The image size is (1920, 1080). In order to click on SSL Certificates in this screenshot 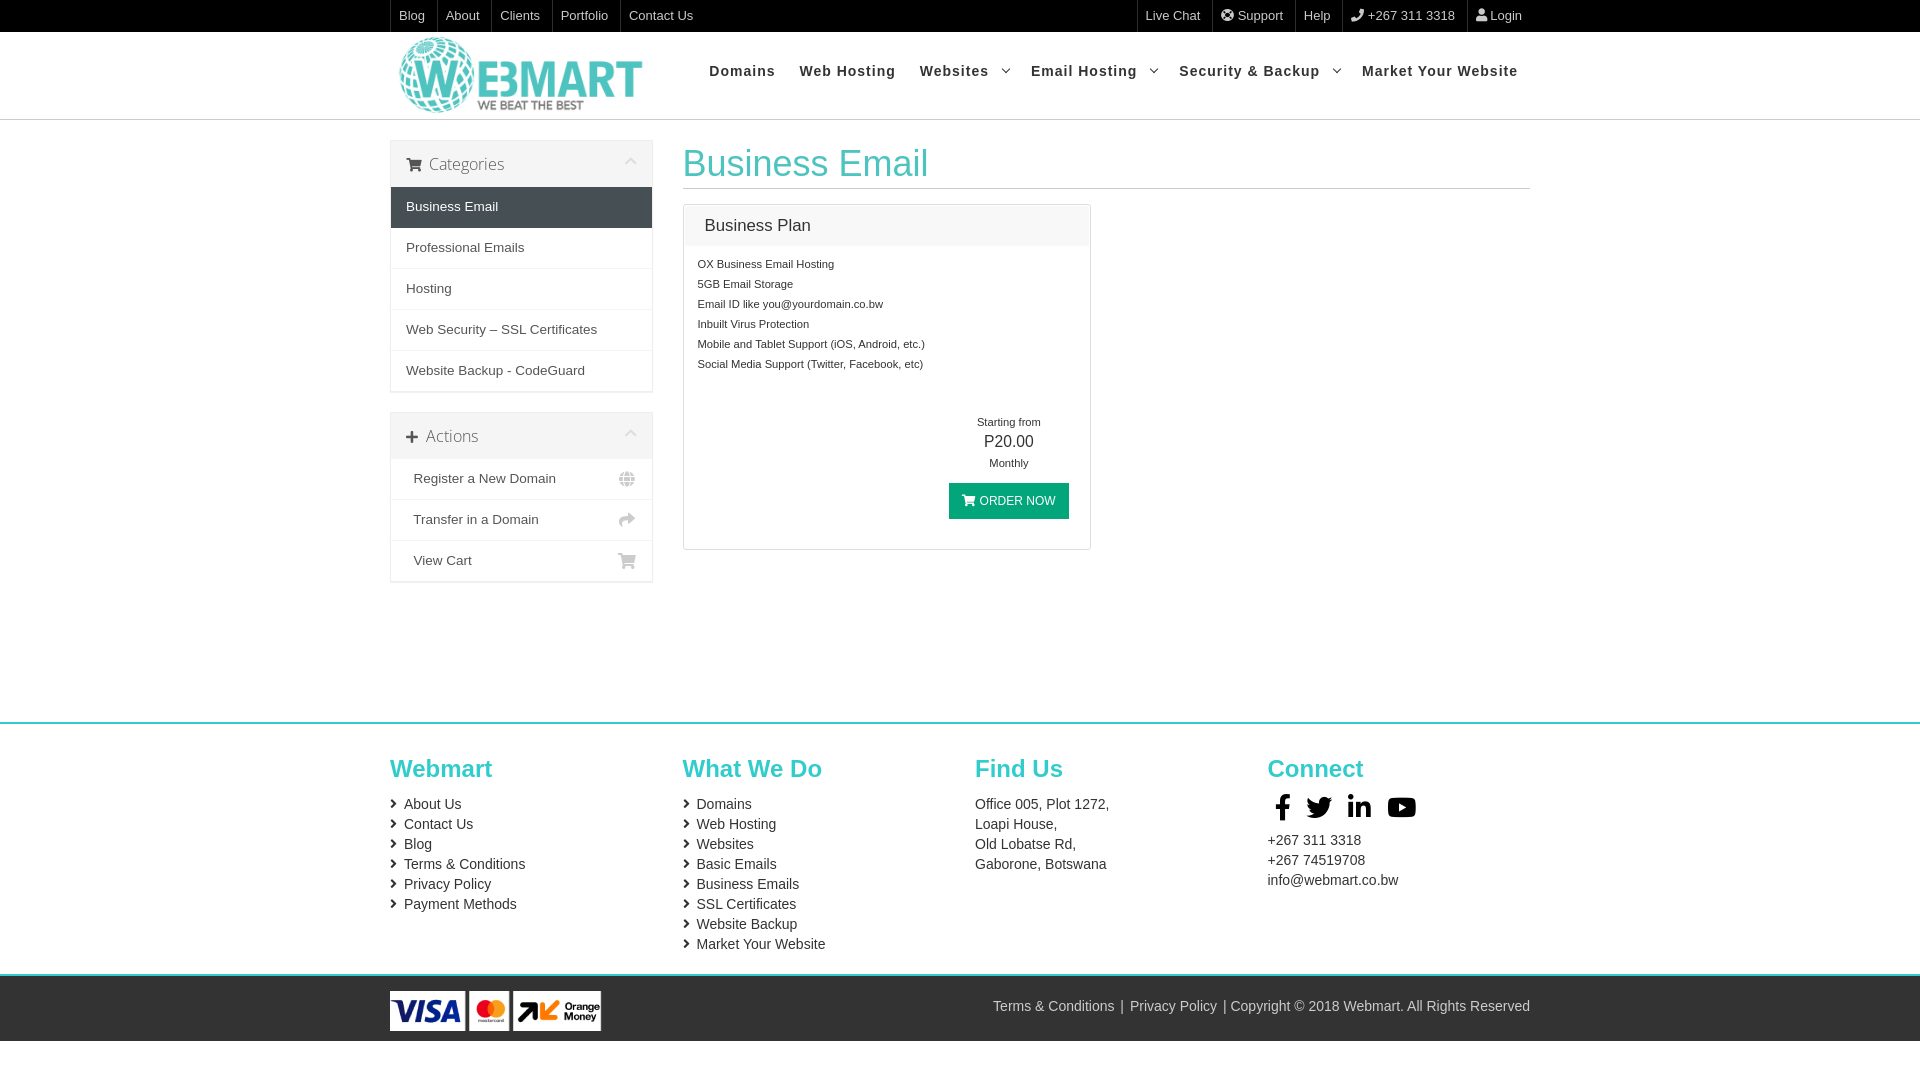, I will do `click(746, 904)`.